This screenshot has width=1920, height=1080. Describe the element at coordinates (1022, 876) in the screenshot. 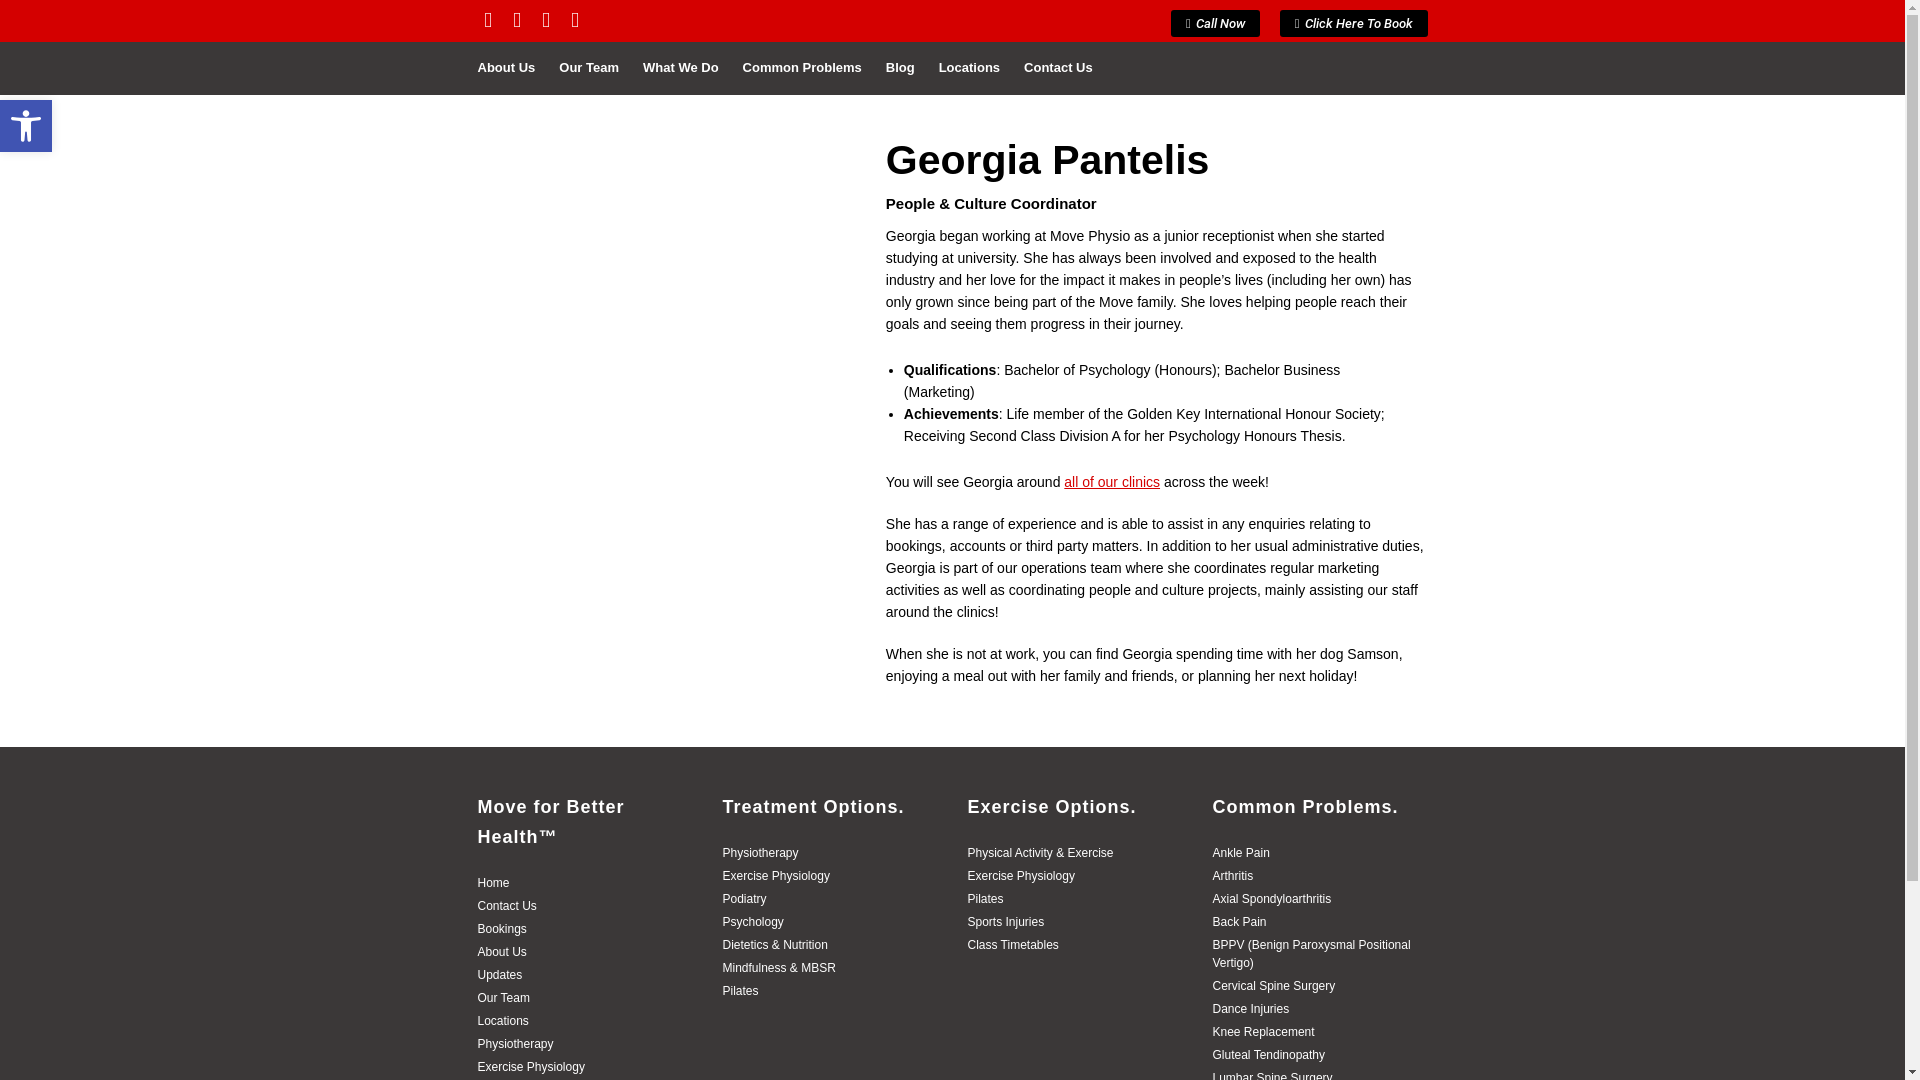

I see `Exercise Physiology` at that location.